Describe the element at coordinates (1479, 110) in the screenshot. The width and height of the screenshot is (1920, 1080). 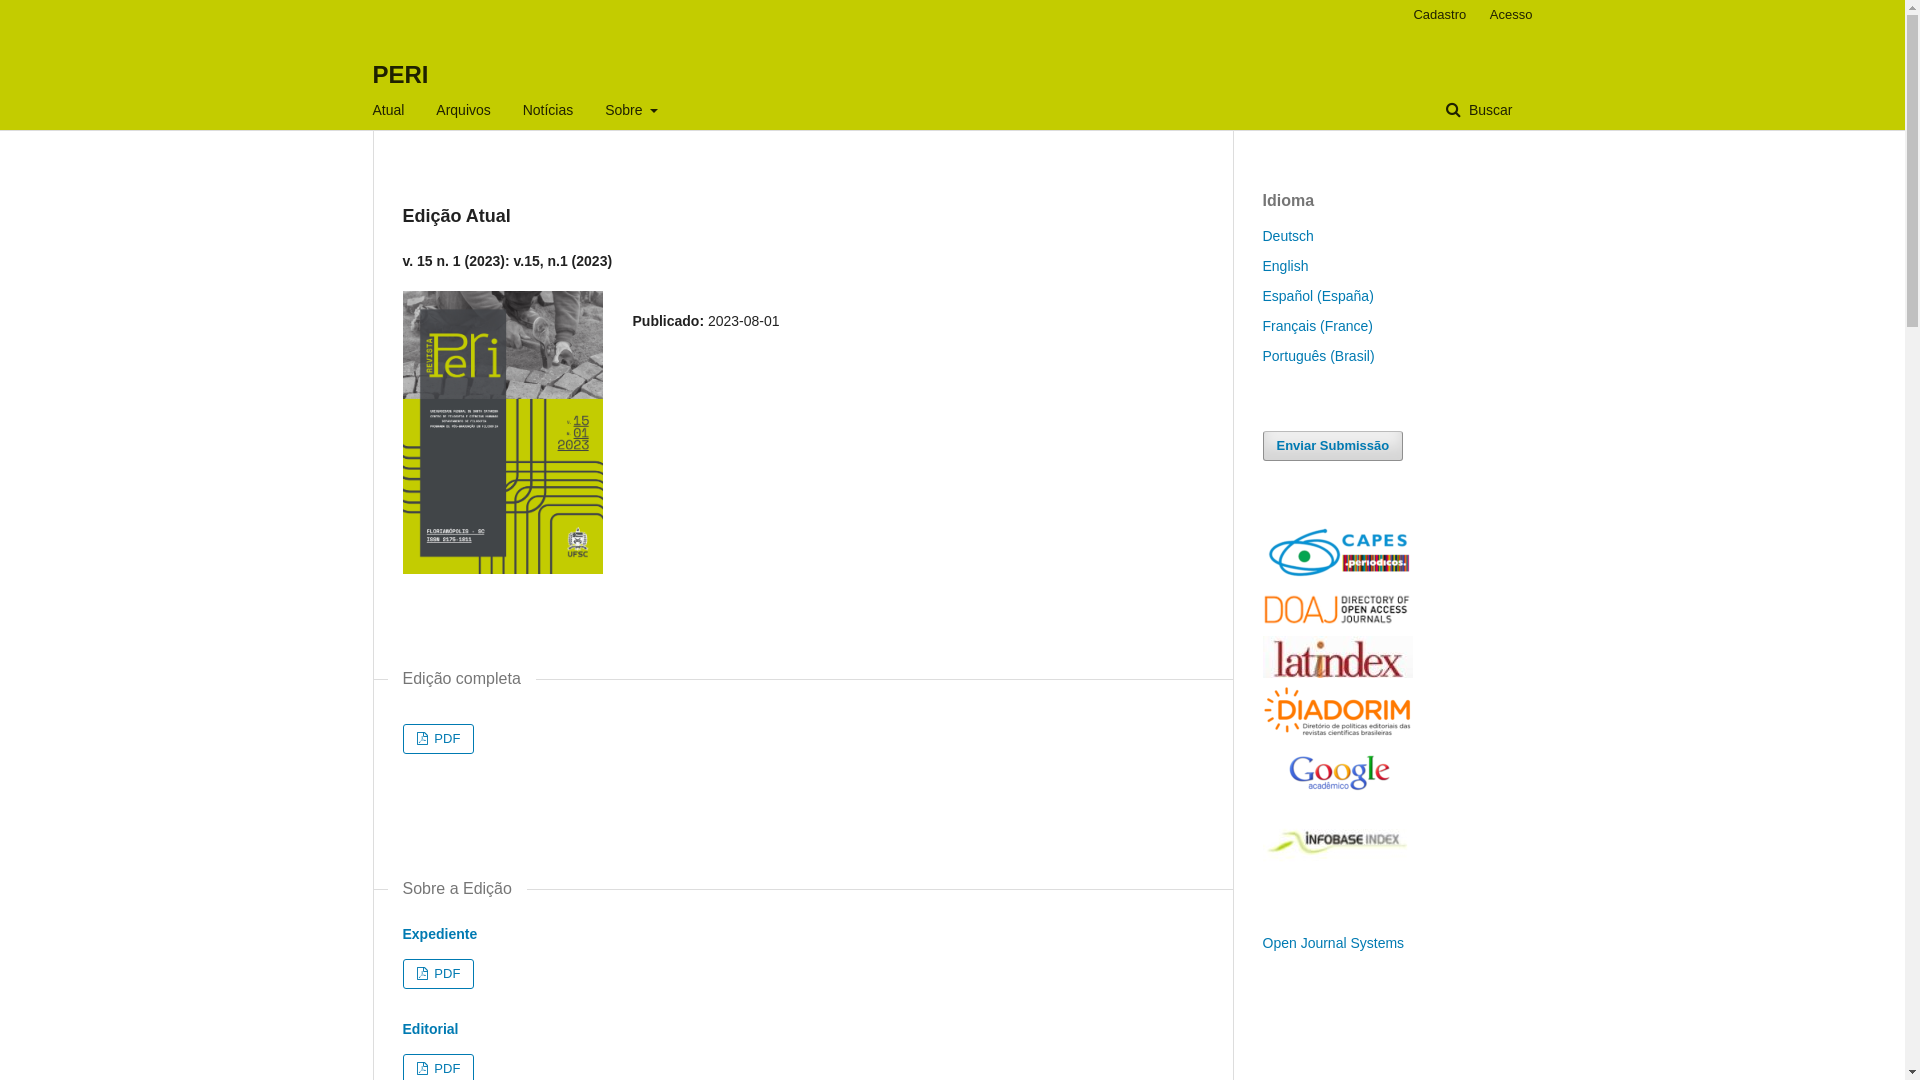
I see `Buscar` at that location.